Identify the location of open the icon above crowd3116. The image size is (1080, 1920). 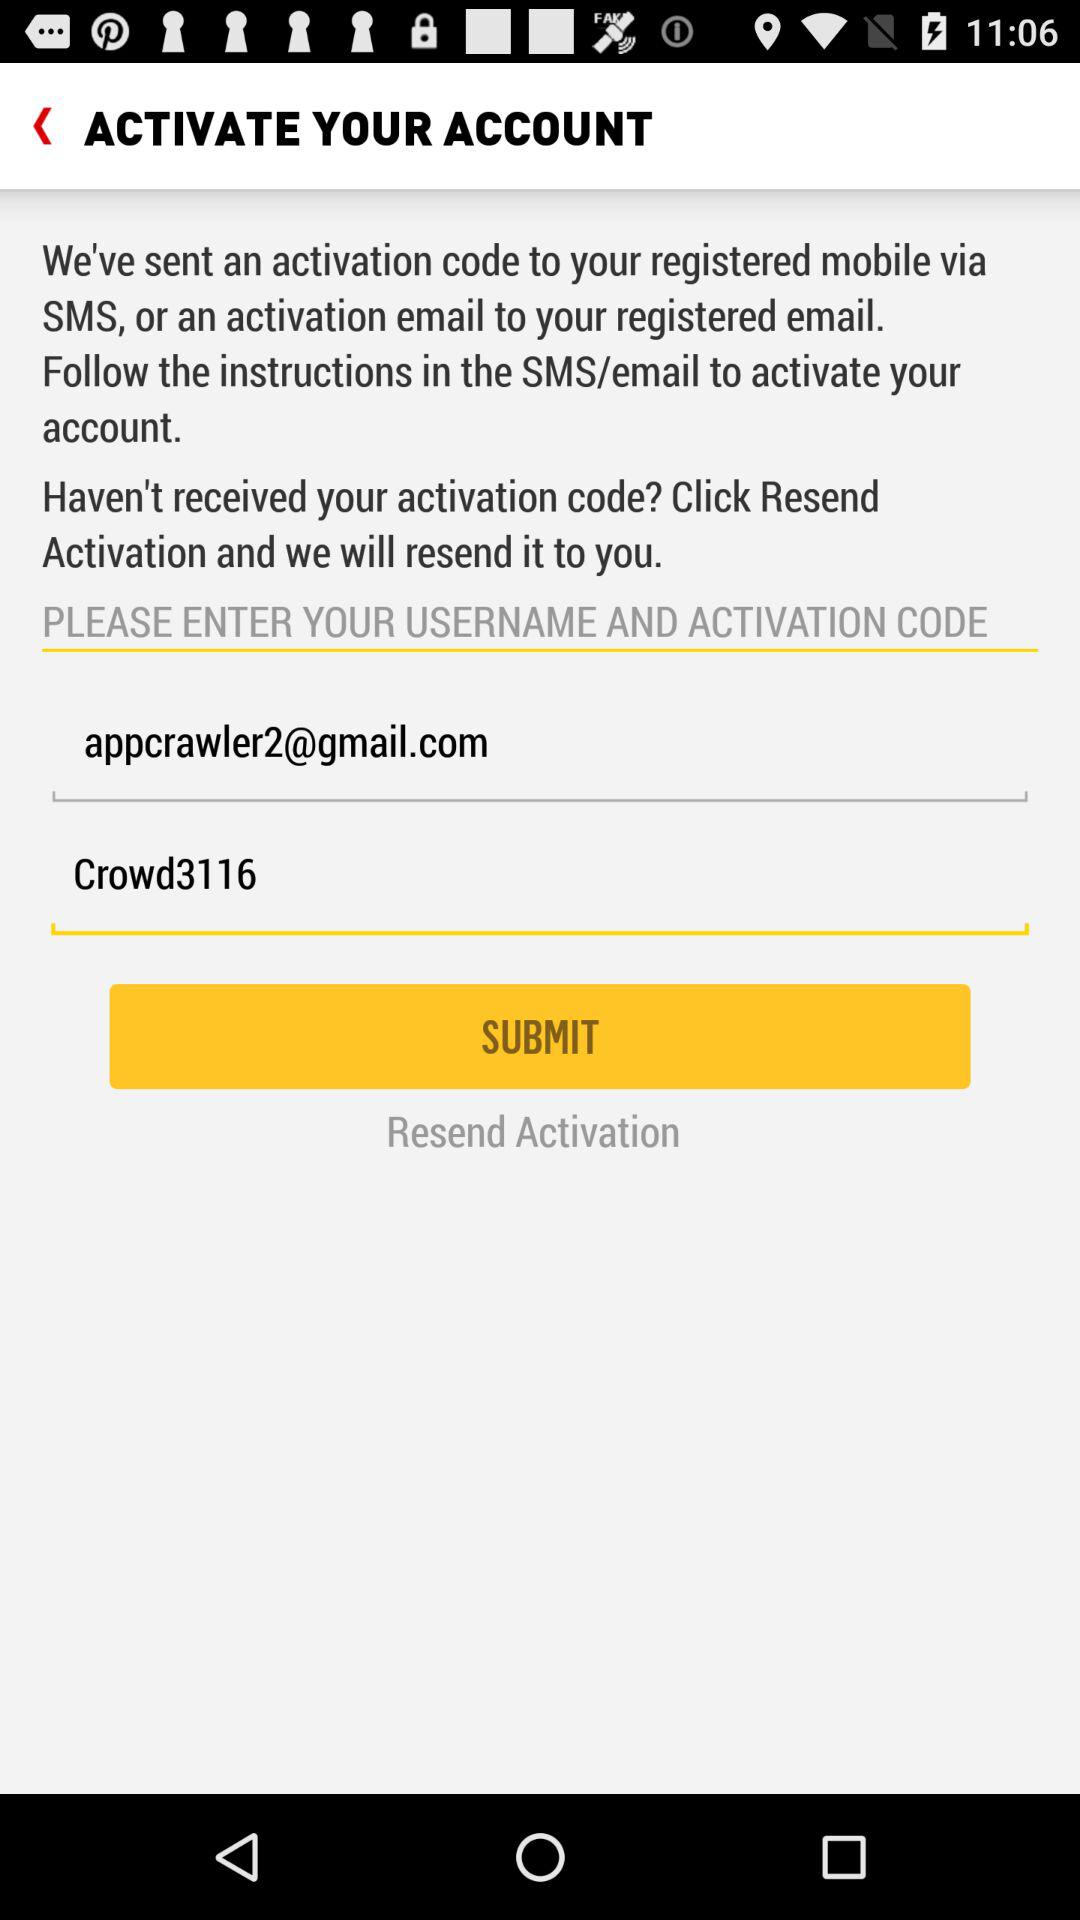
(540, 752).